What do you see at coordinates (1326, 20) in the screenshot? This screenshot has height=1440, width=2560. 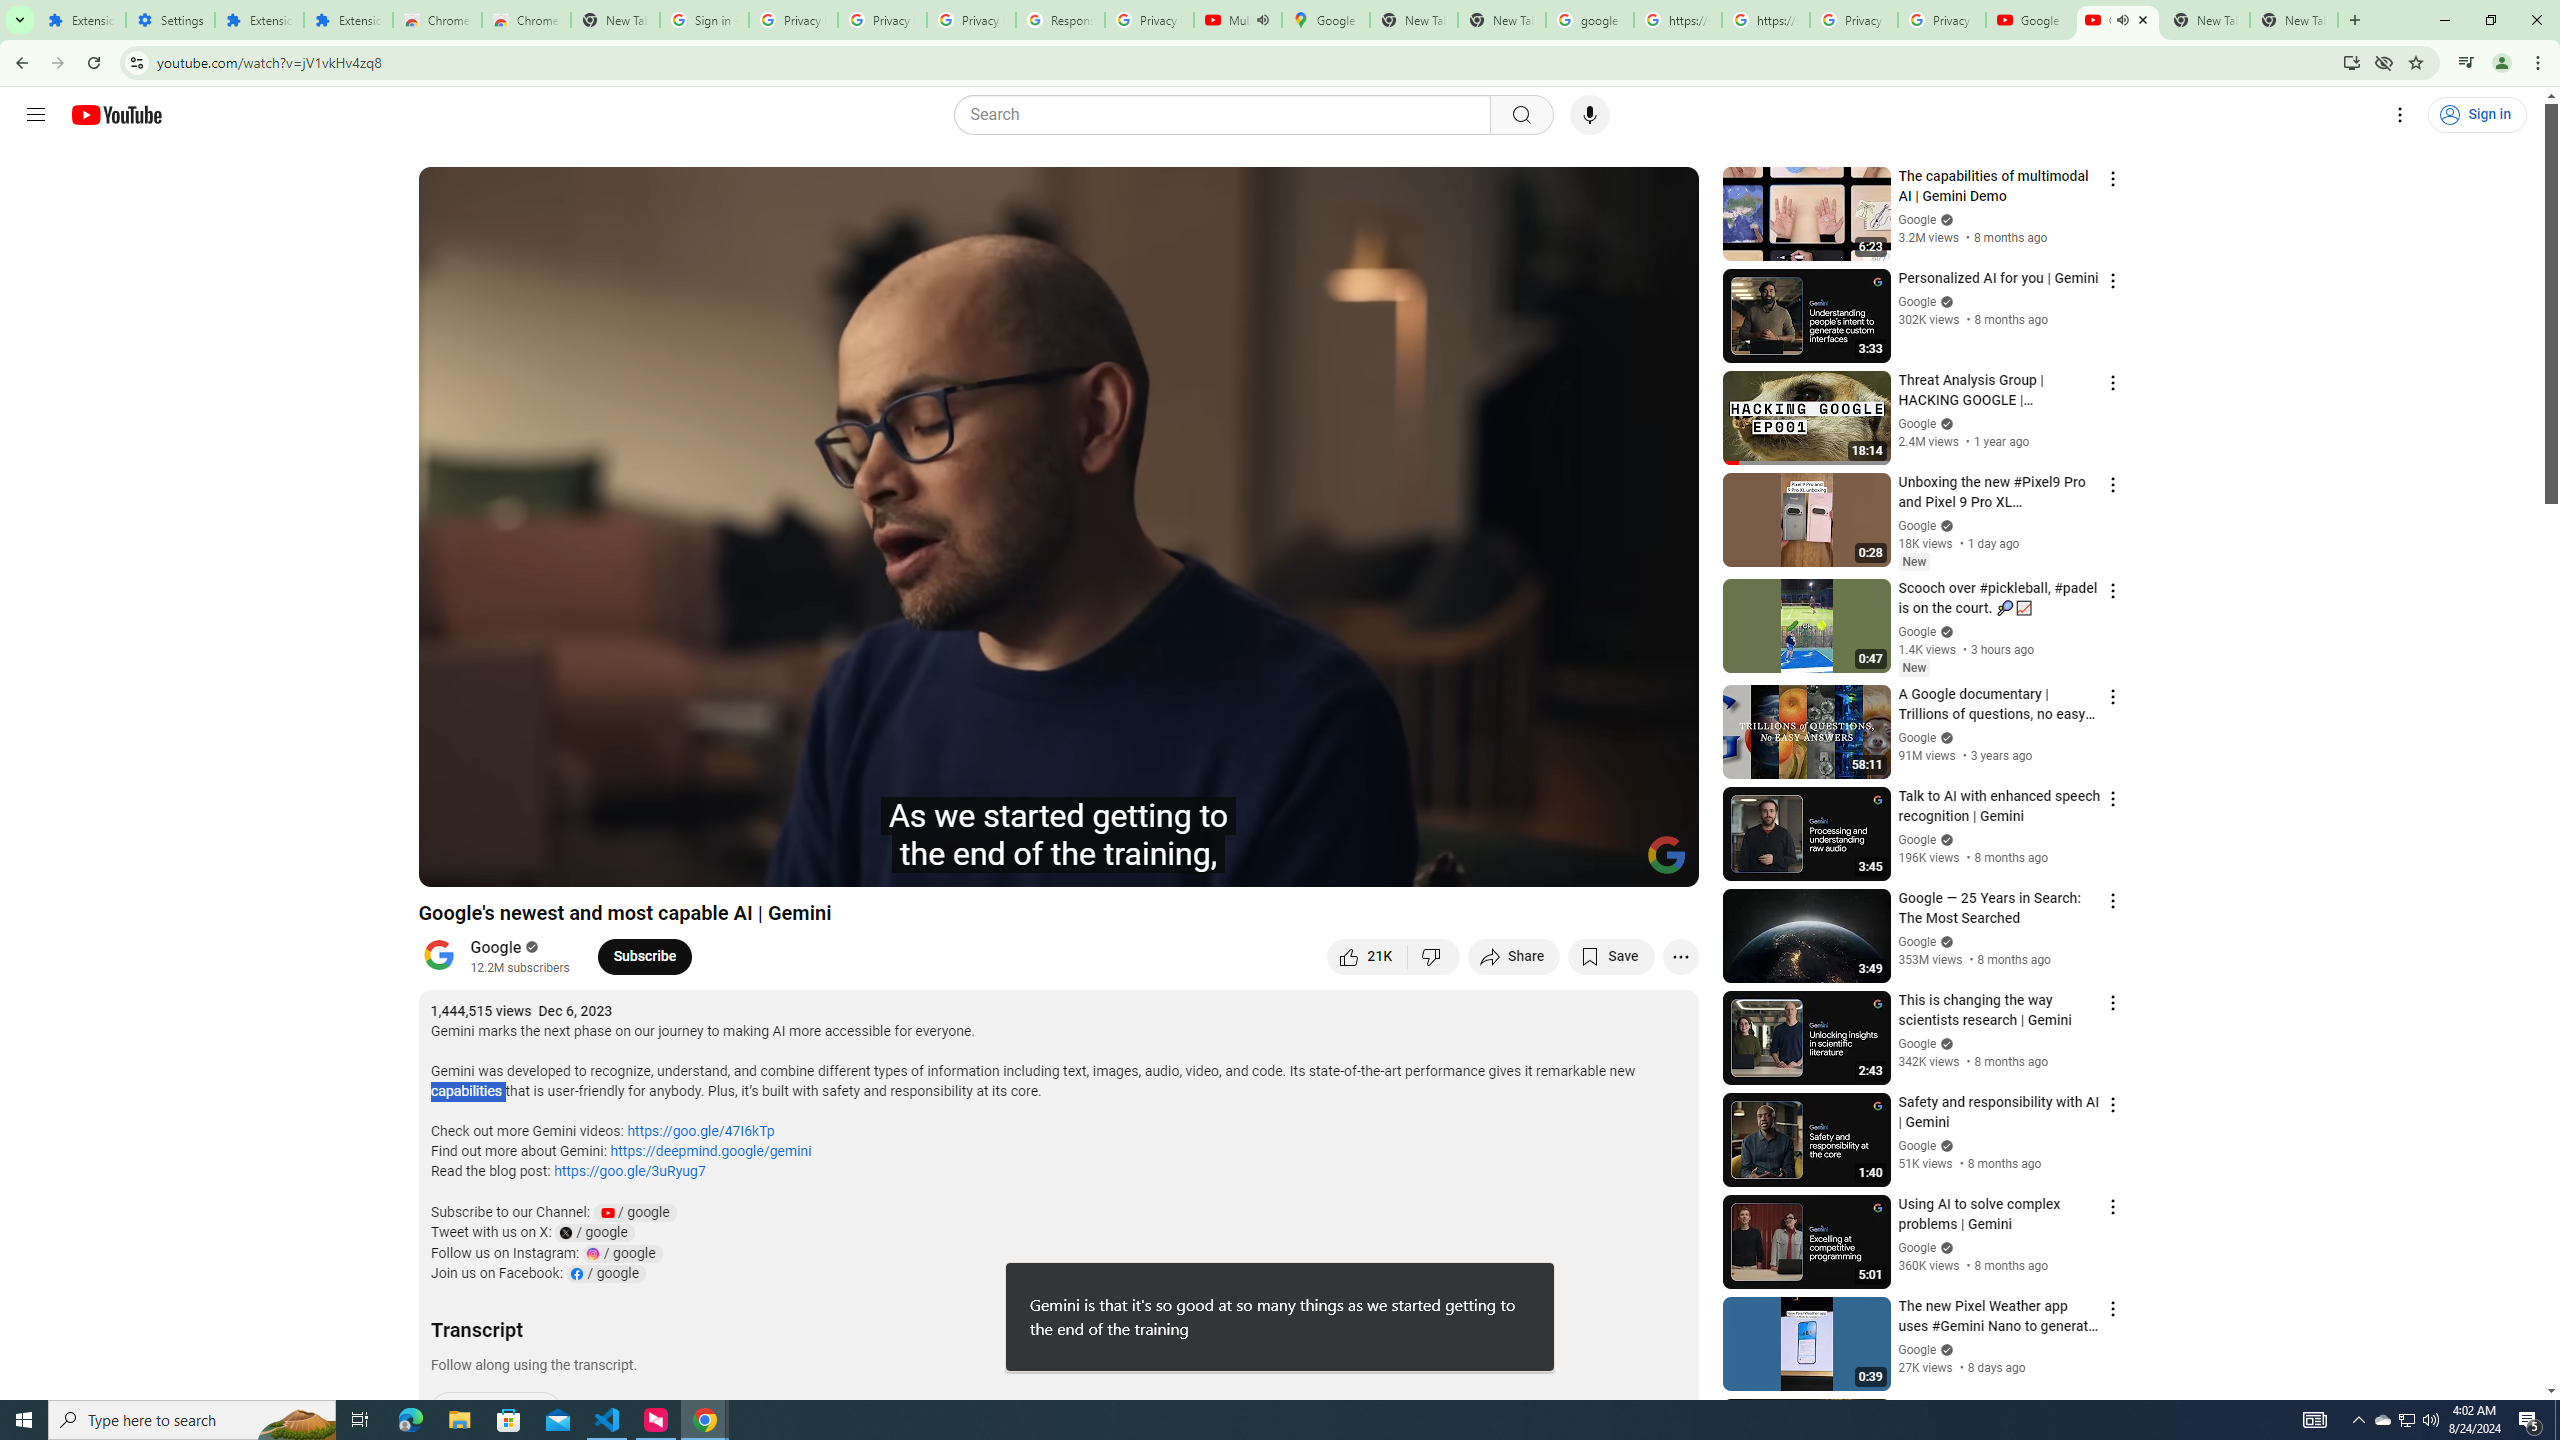 I see `Google Maps` at bounding box center [1326, 20].